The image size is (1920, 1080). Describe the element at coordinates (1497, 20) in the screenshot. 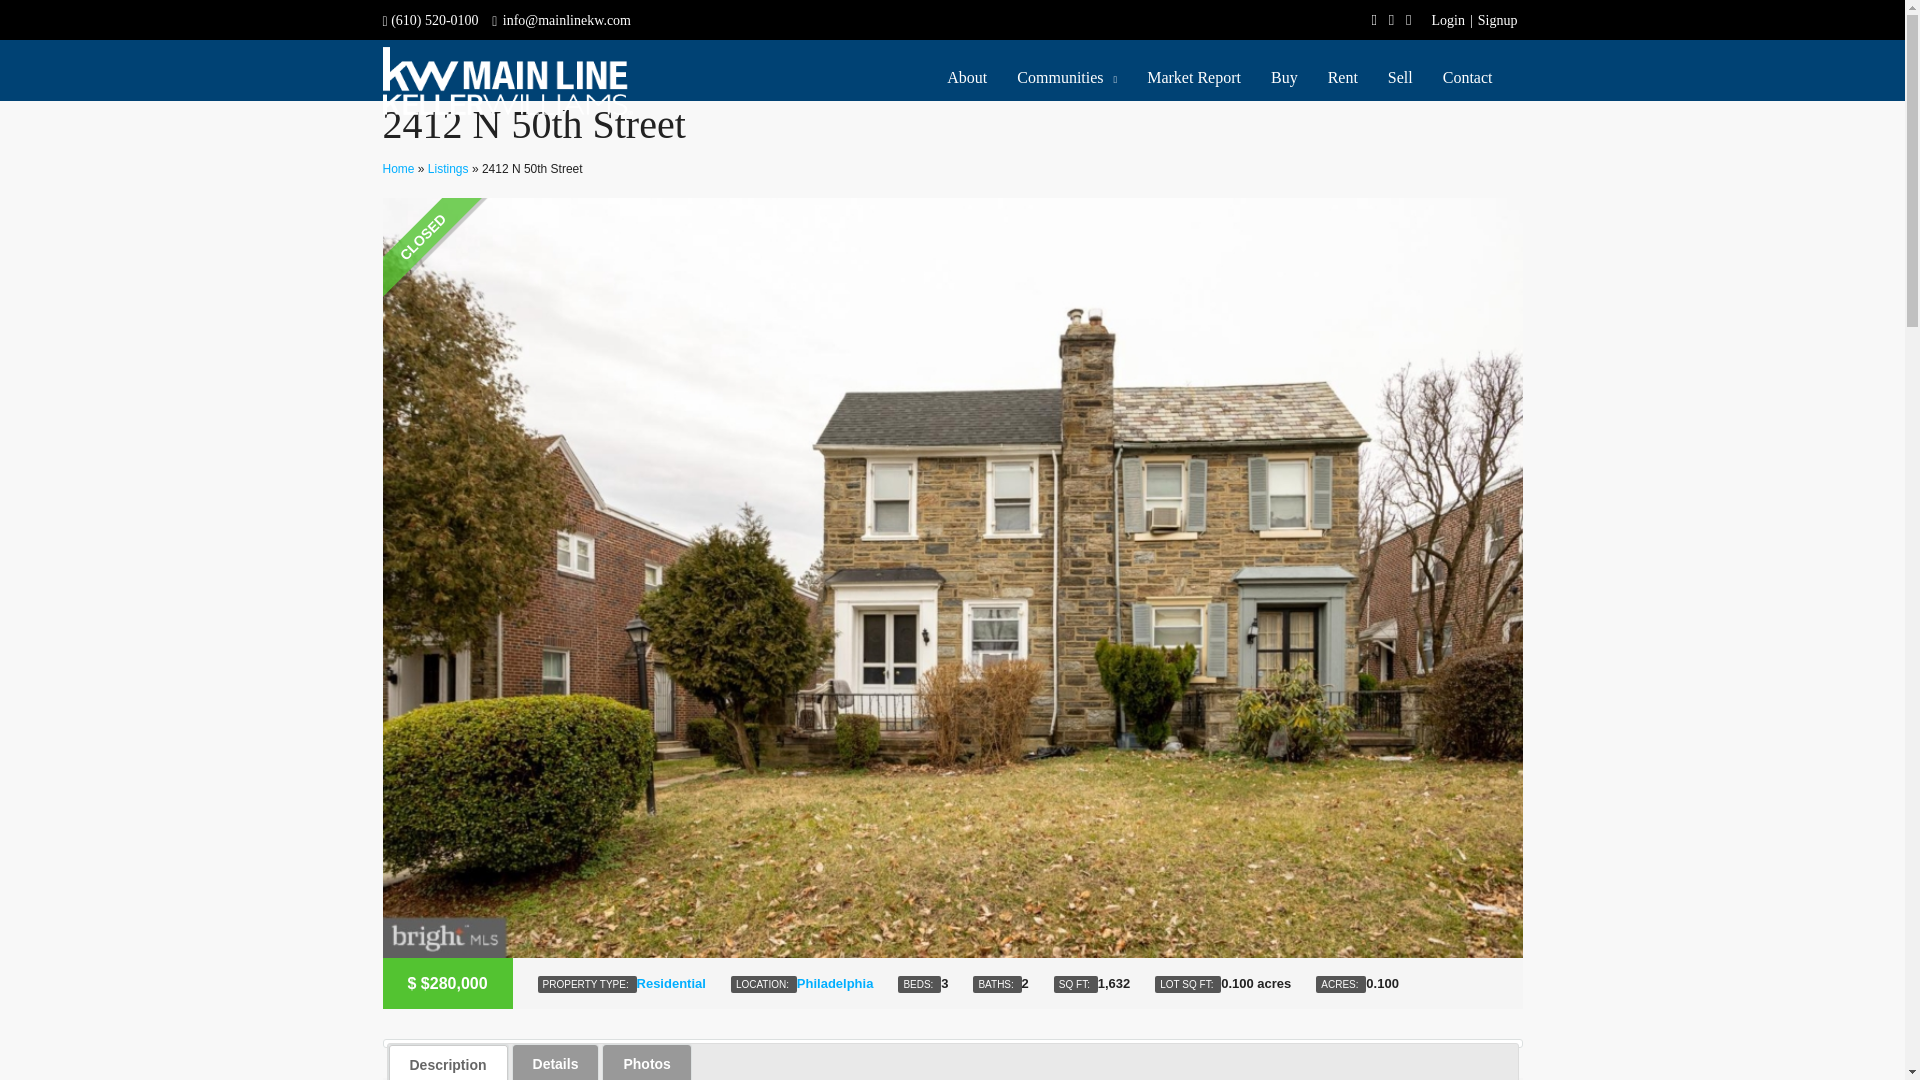

I see `Signup` at that location.